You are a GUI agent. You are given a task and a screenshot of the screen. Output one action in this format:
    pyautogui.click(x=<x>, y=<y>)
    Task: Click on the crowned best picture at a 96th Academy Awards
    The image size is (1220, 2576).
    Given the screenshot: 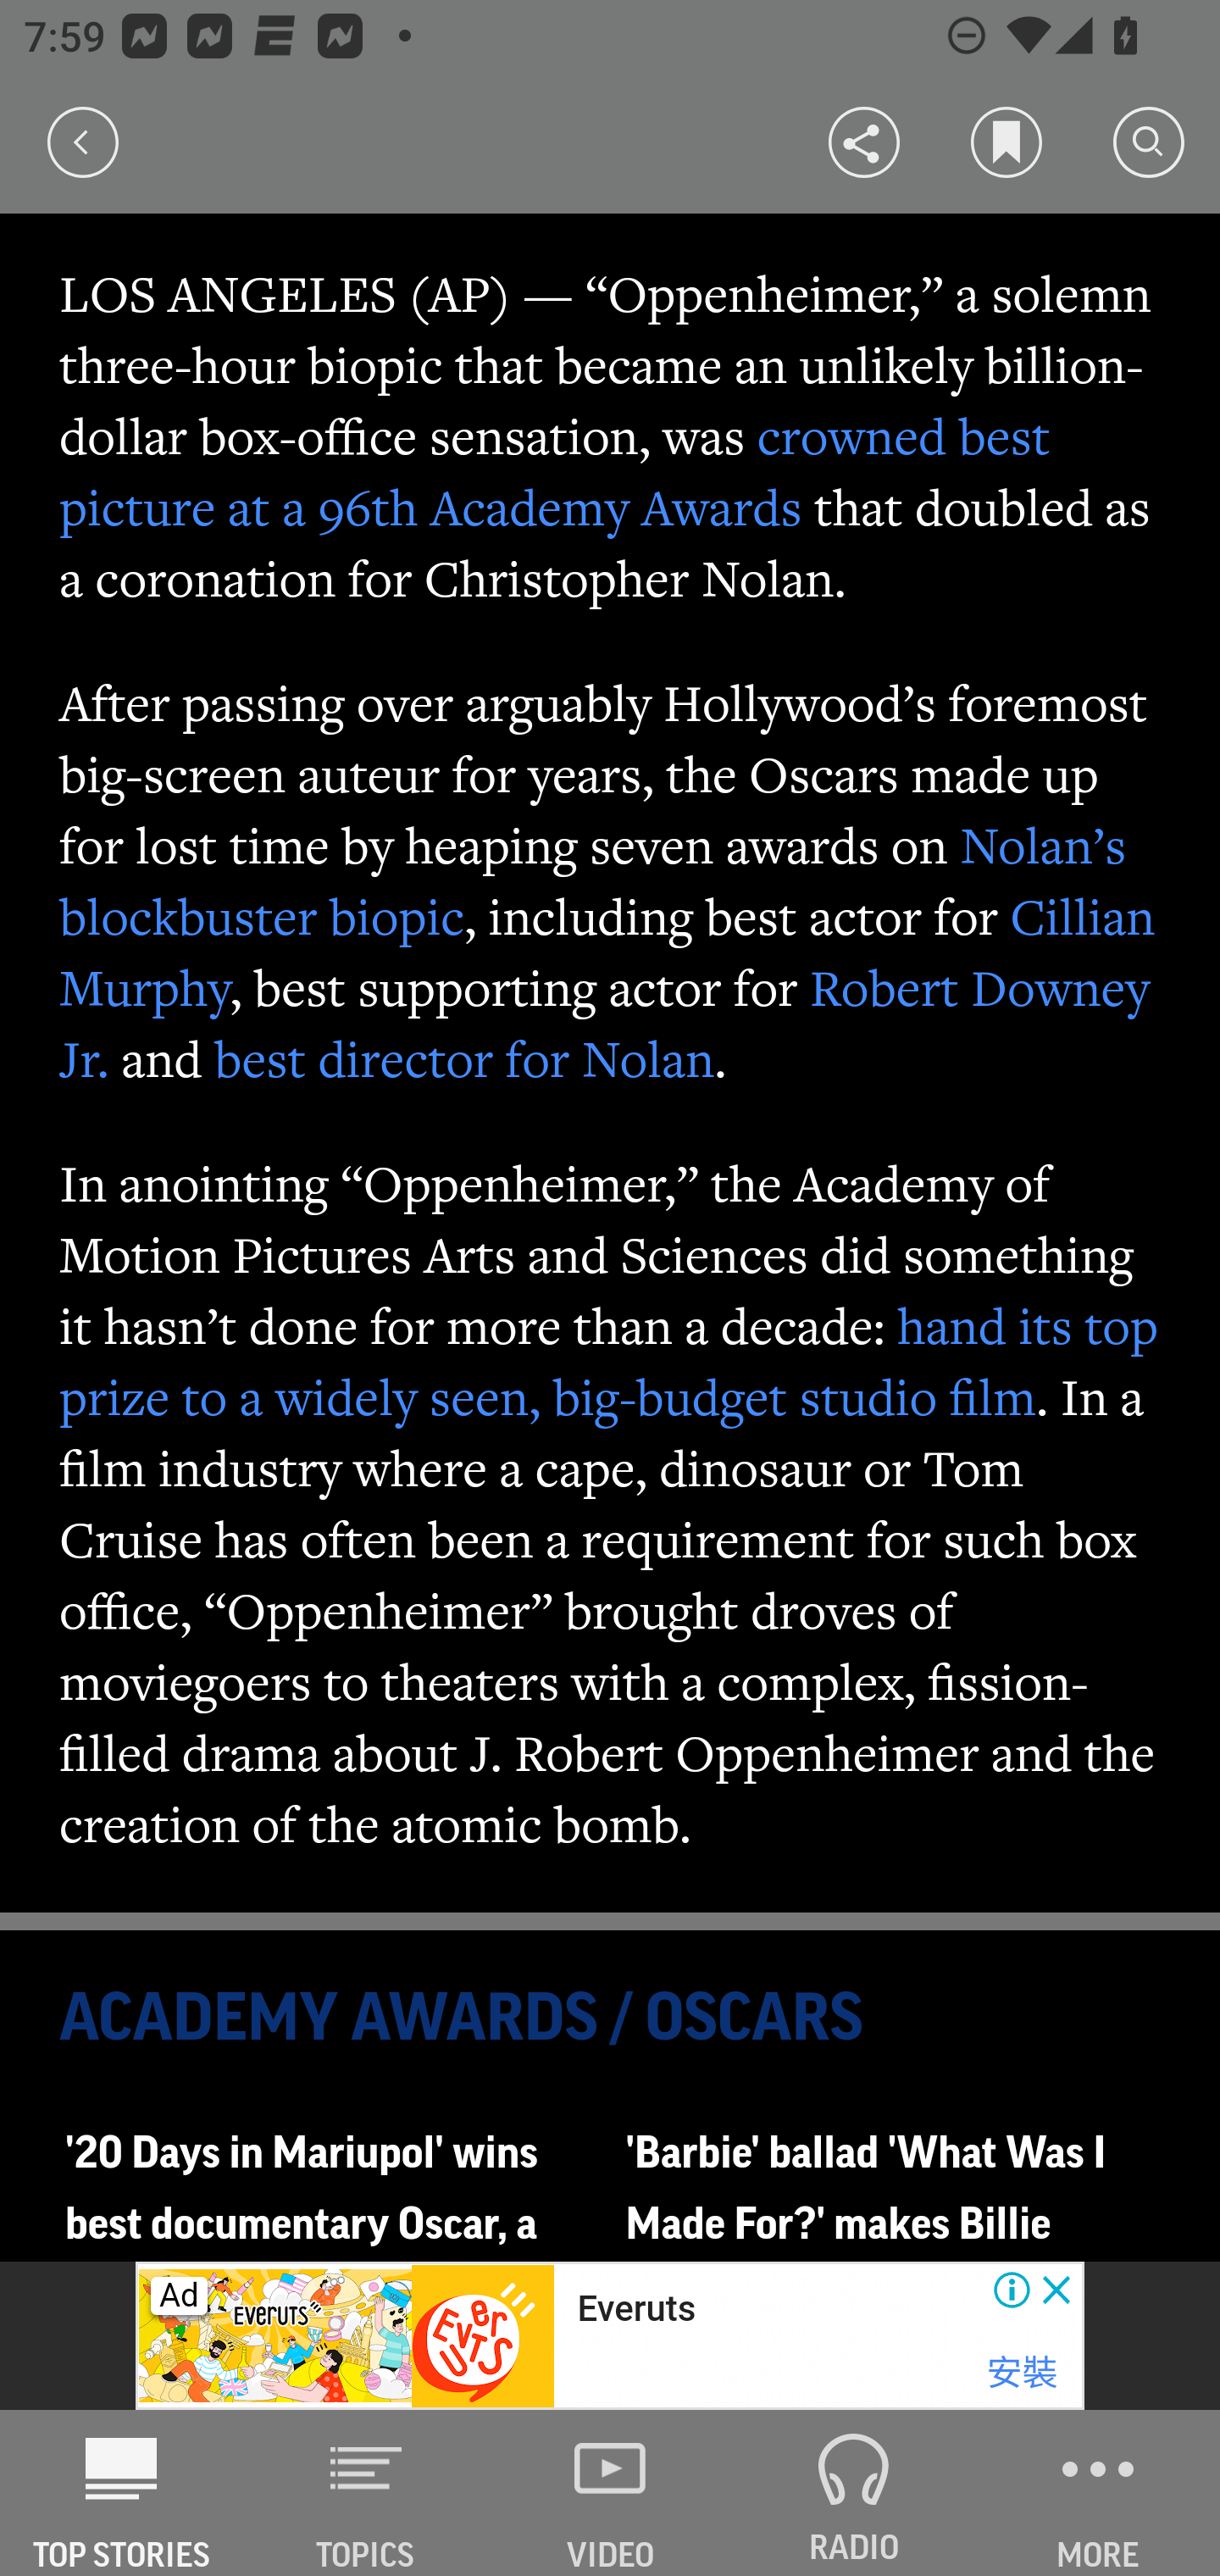 What is the action you would take?
    pyautogui.click(x=556, y=473)
    